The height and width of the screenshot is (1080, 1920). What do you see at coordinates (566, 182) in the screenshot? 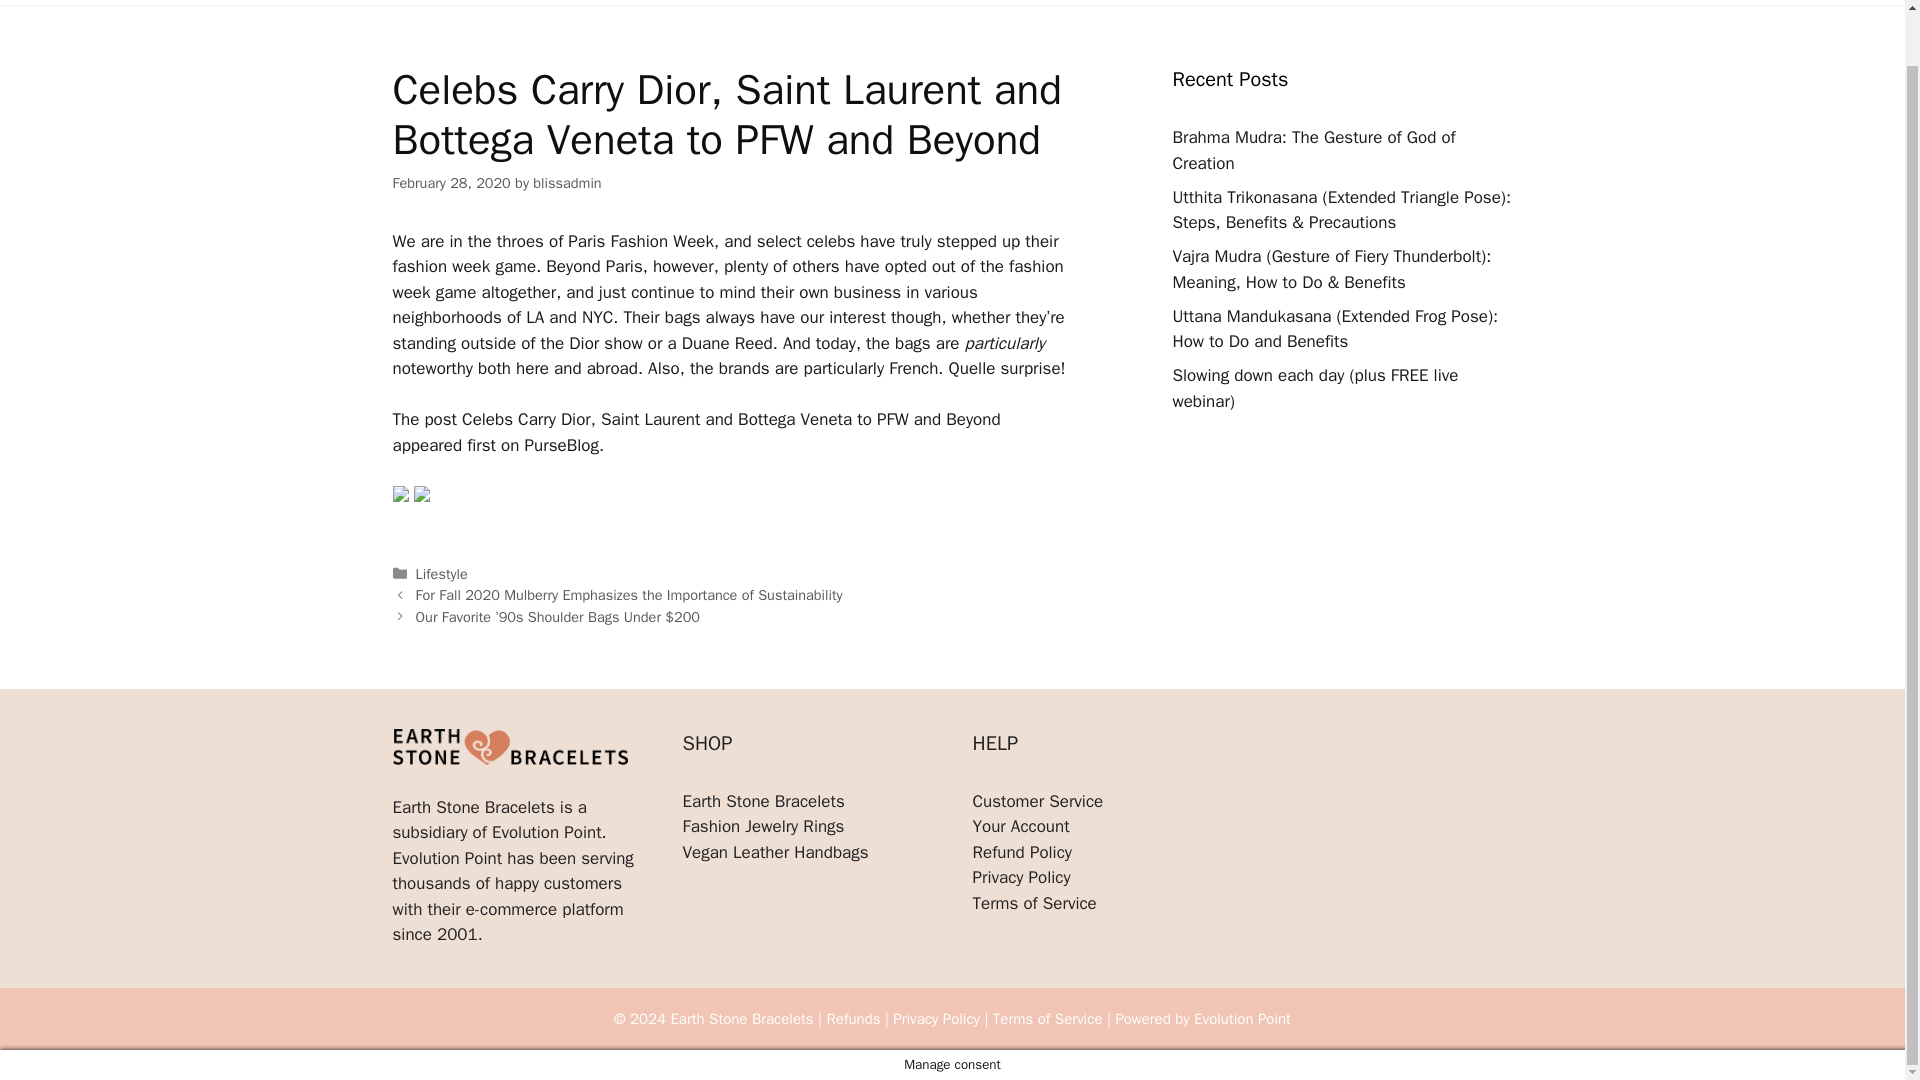
I see `blissadmin` at bounding box center [566, 182].